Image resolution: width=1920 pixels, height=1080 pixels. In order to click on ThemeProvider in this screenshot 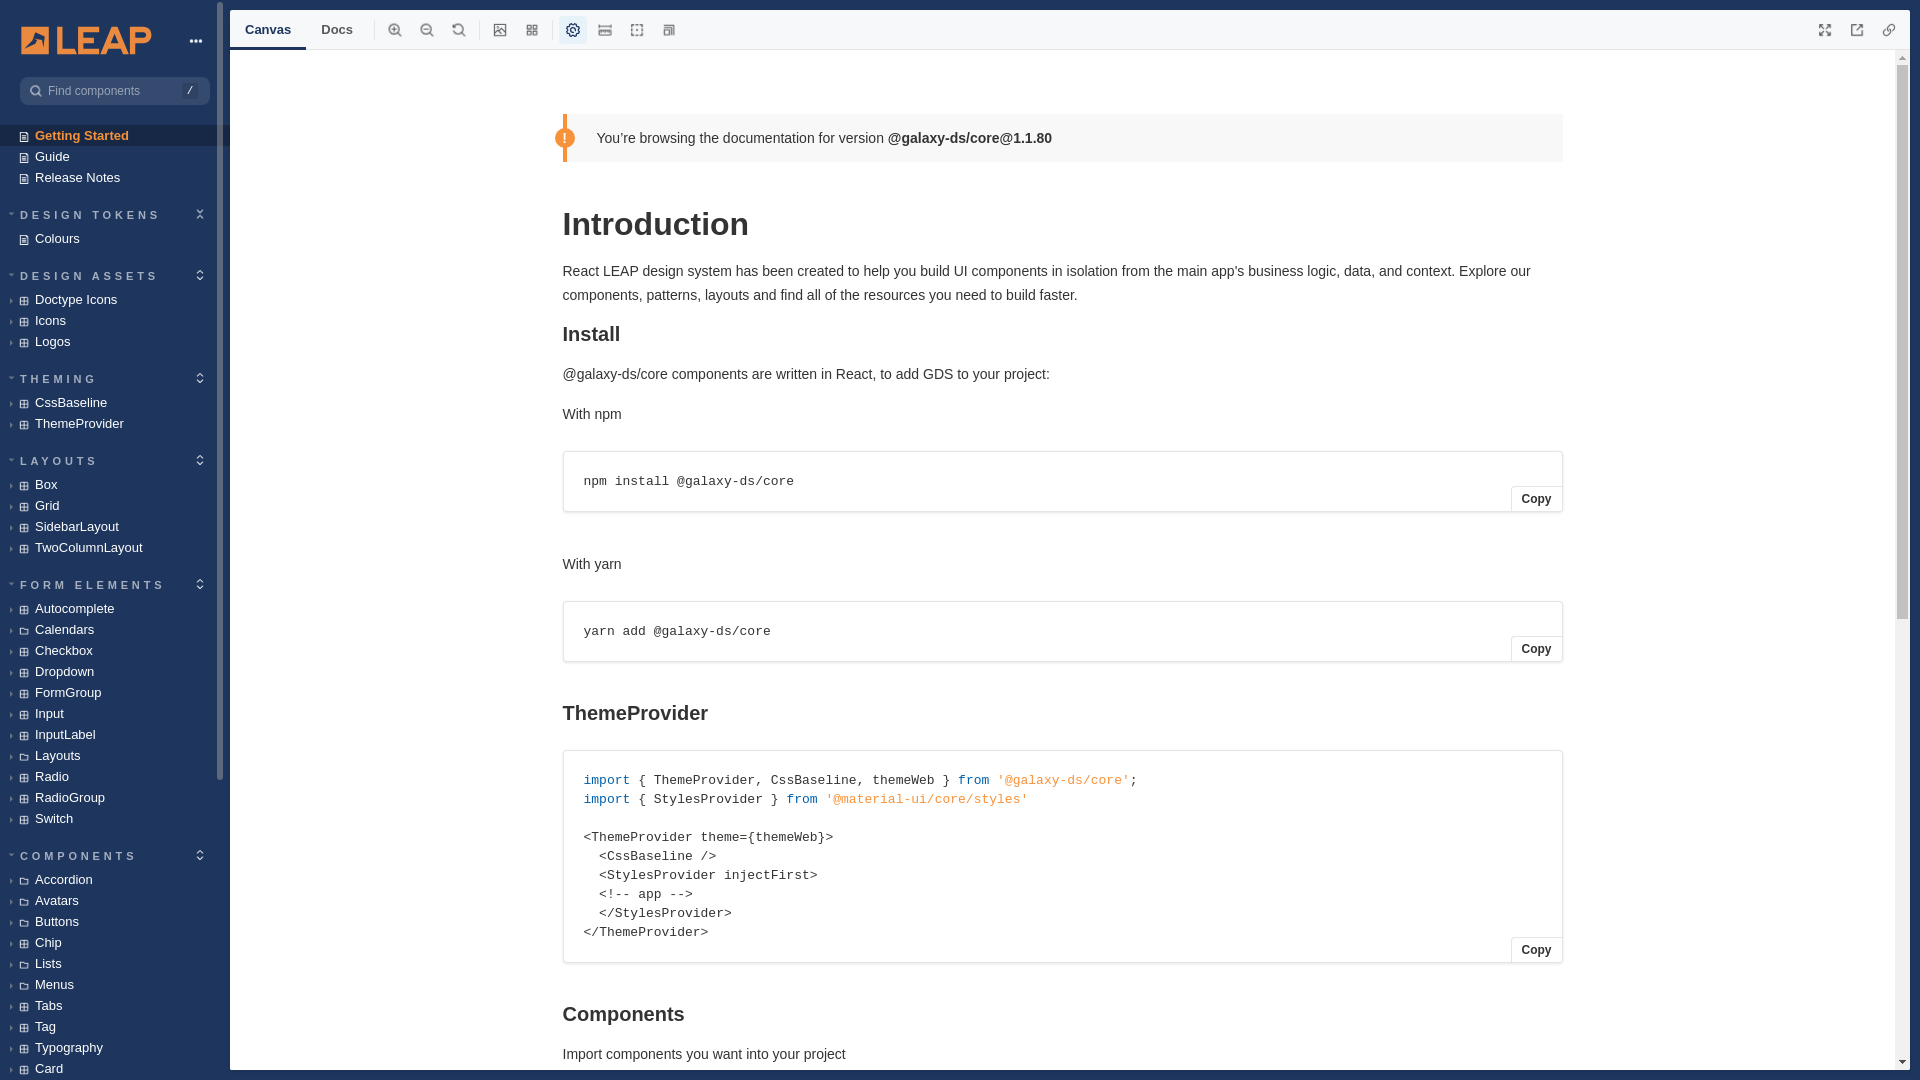, I will do `click(115, 424)`.